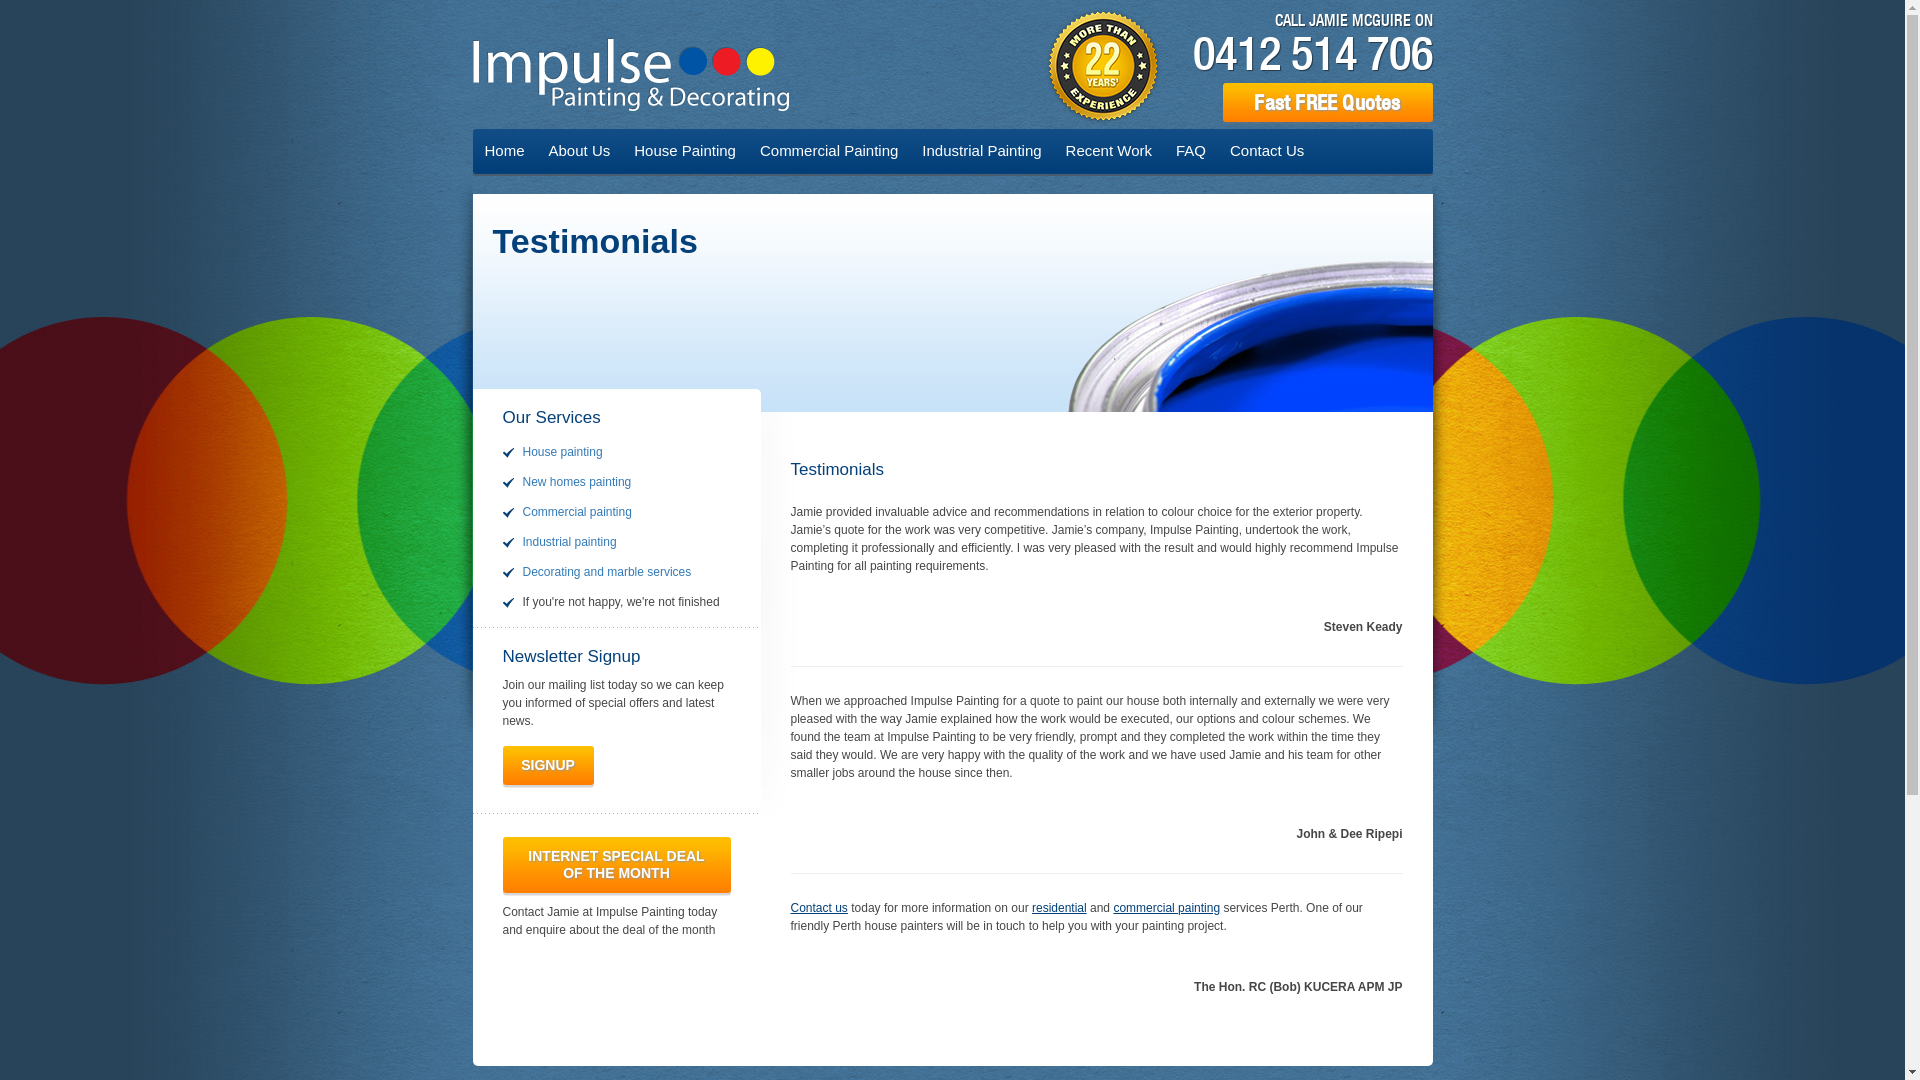 This screenshot has width=1920, height=1080. Describe the element at coordinates (576, 512) in the screenshot. I see `Commercial painting` at that location.